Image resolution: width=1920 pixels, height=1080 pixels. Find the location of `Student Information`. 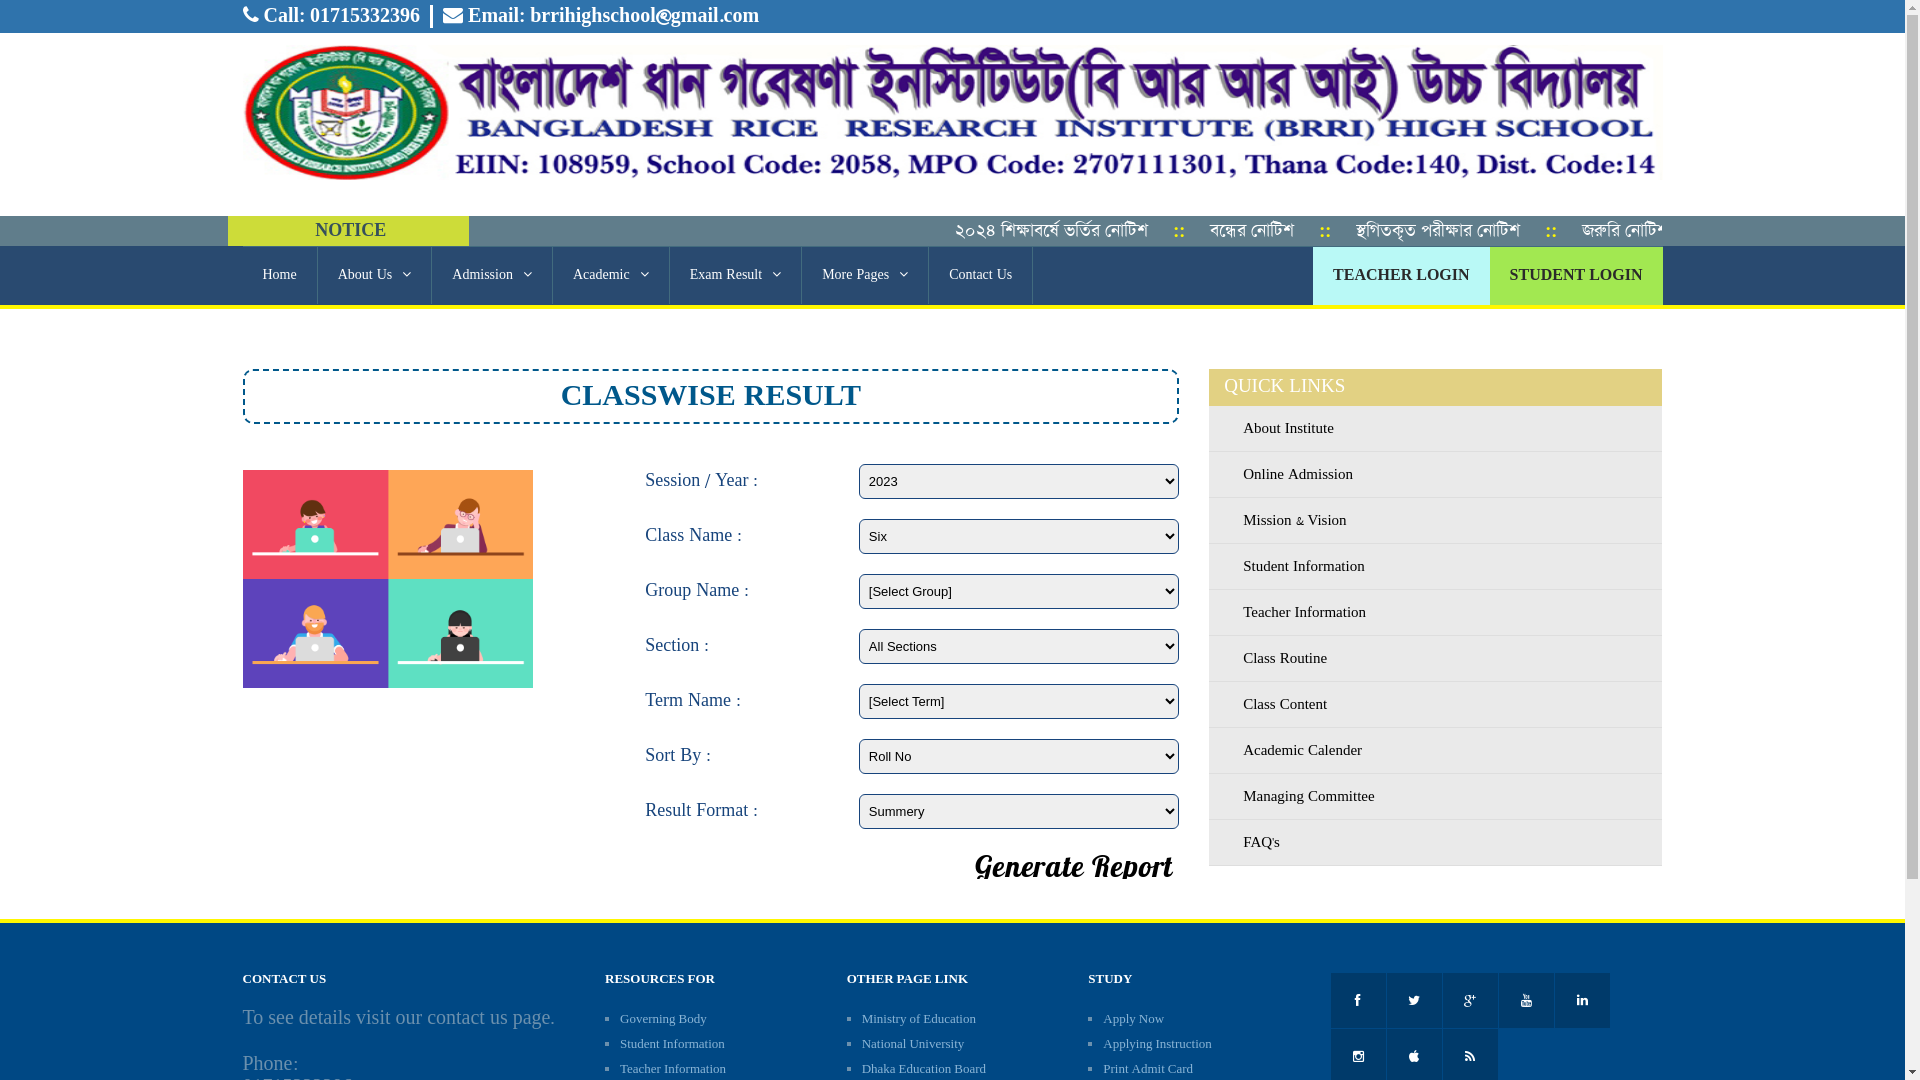

Student Information is located at coordinates (1436, 566).